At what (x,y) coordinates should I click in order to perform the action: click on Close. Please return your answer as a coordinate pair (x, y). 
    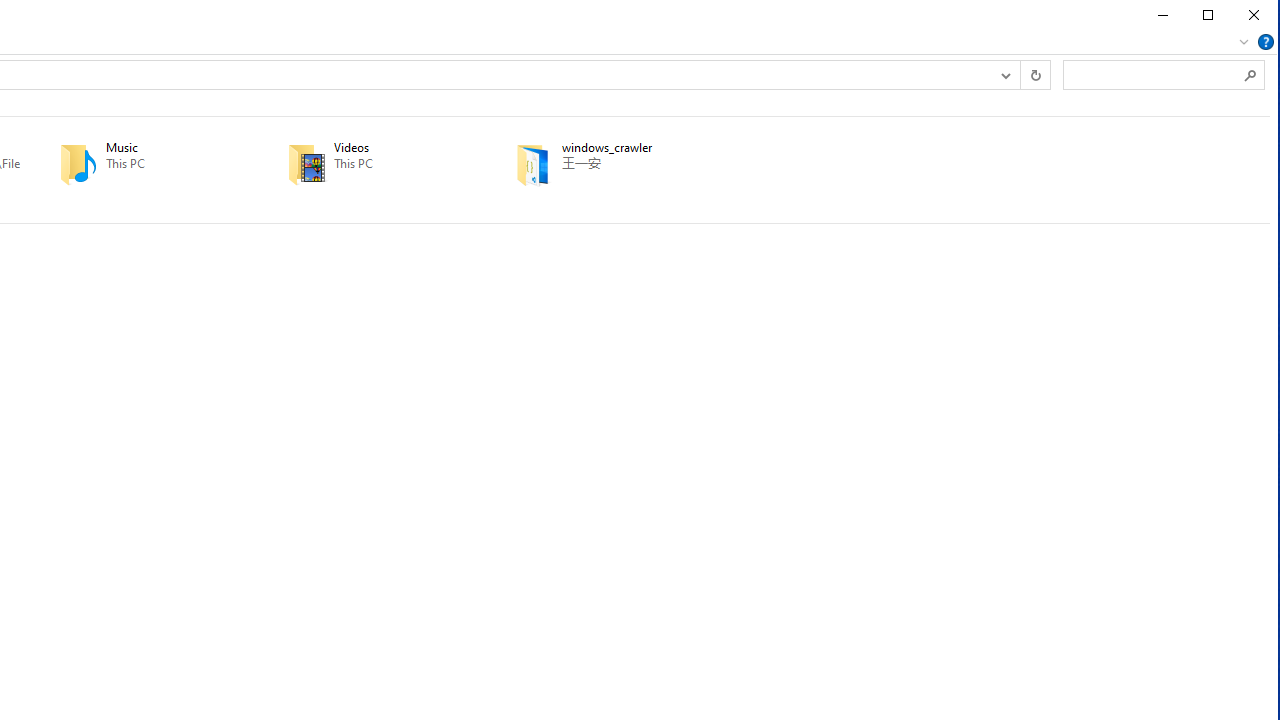
    Looking at the image, I should click on (1254, 15).